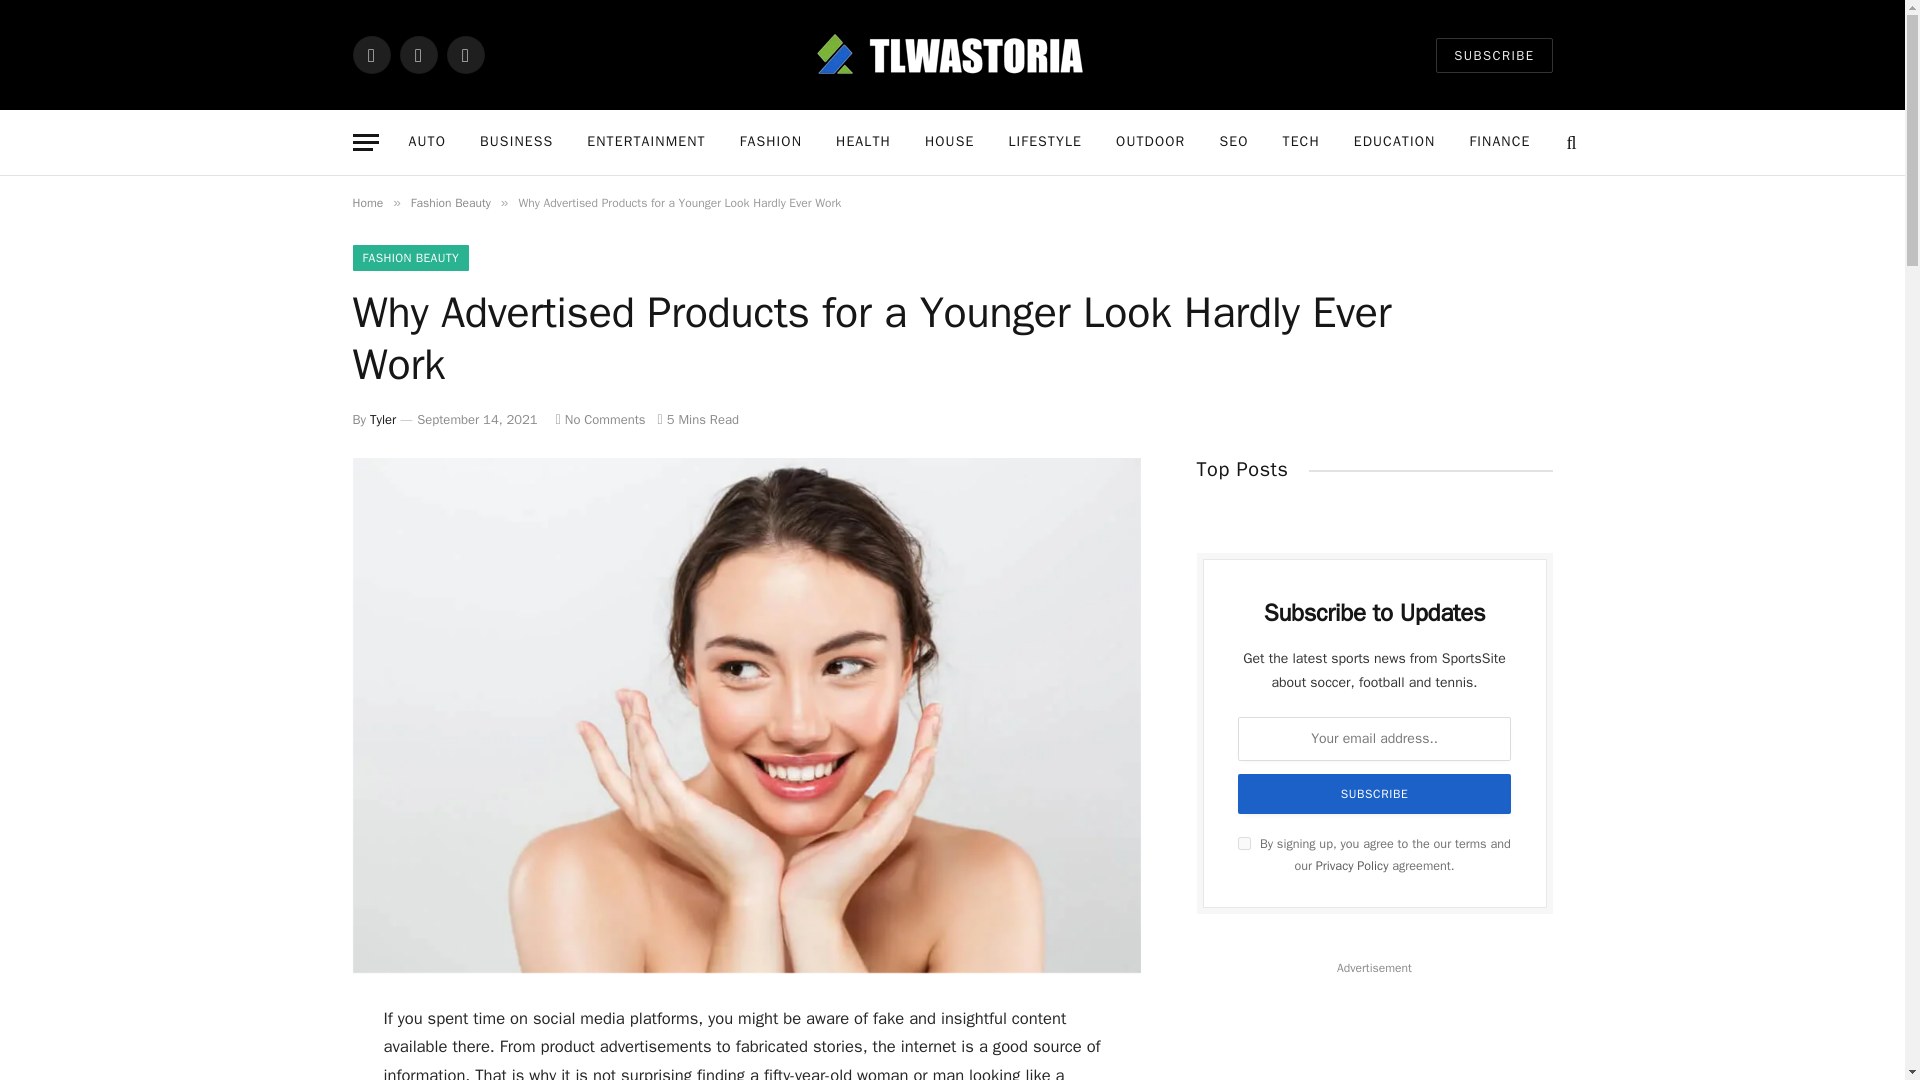 Image resolution: width=1920 pixels, height=1080 pixels. I want to click on AUTO, so click(428, 142).